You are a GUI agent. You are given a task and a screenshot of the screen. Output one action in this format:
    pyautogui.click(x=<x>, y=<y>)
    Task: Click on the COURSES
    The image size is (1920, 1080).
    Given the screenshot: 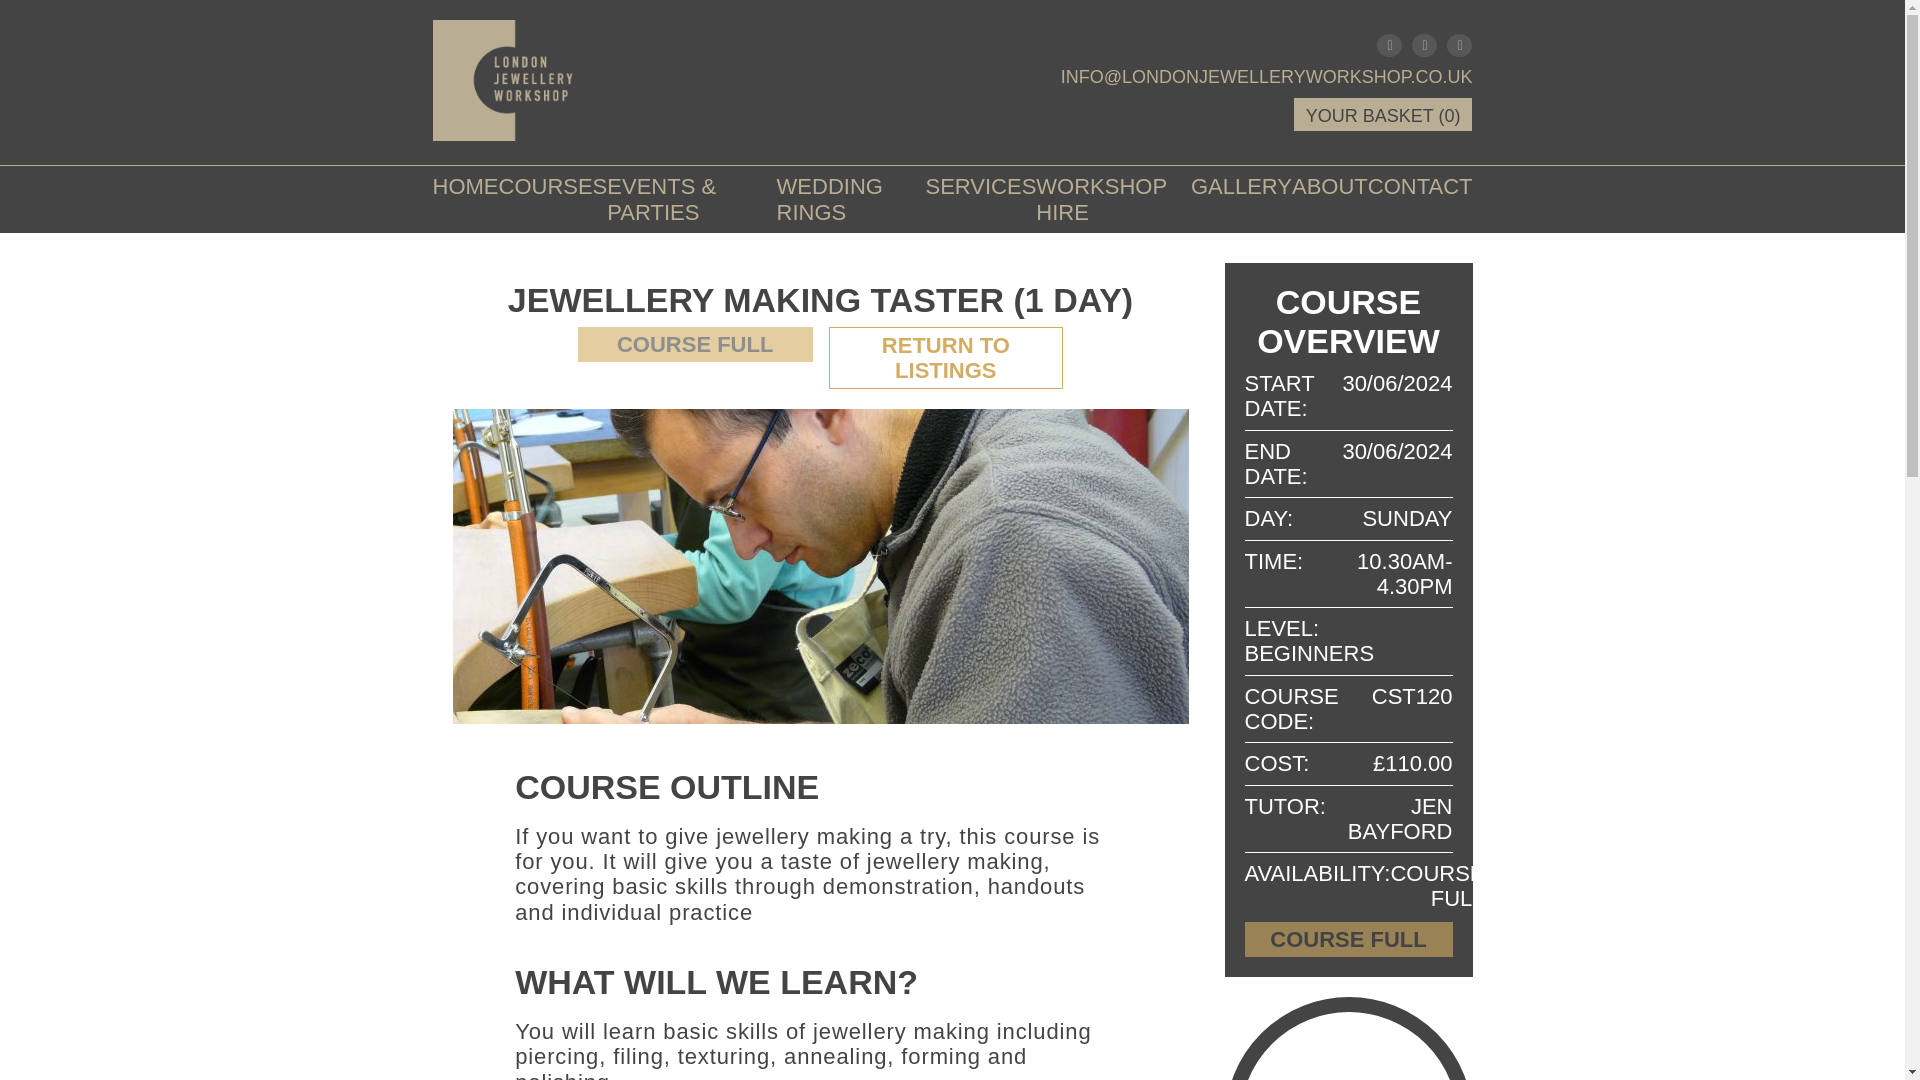 What is the action you would take?
    pyautogui.click(x=552, y=186)
    